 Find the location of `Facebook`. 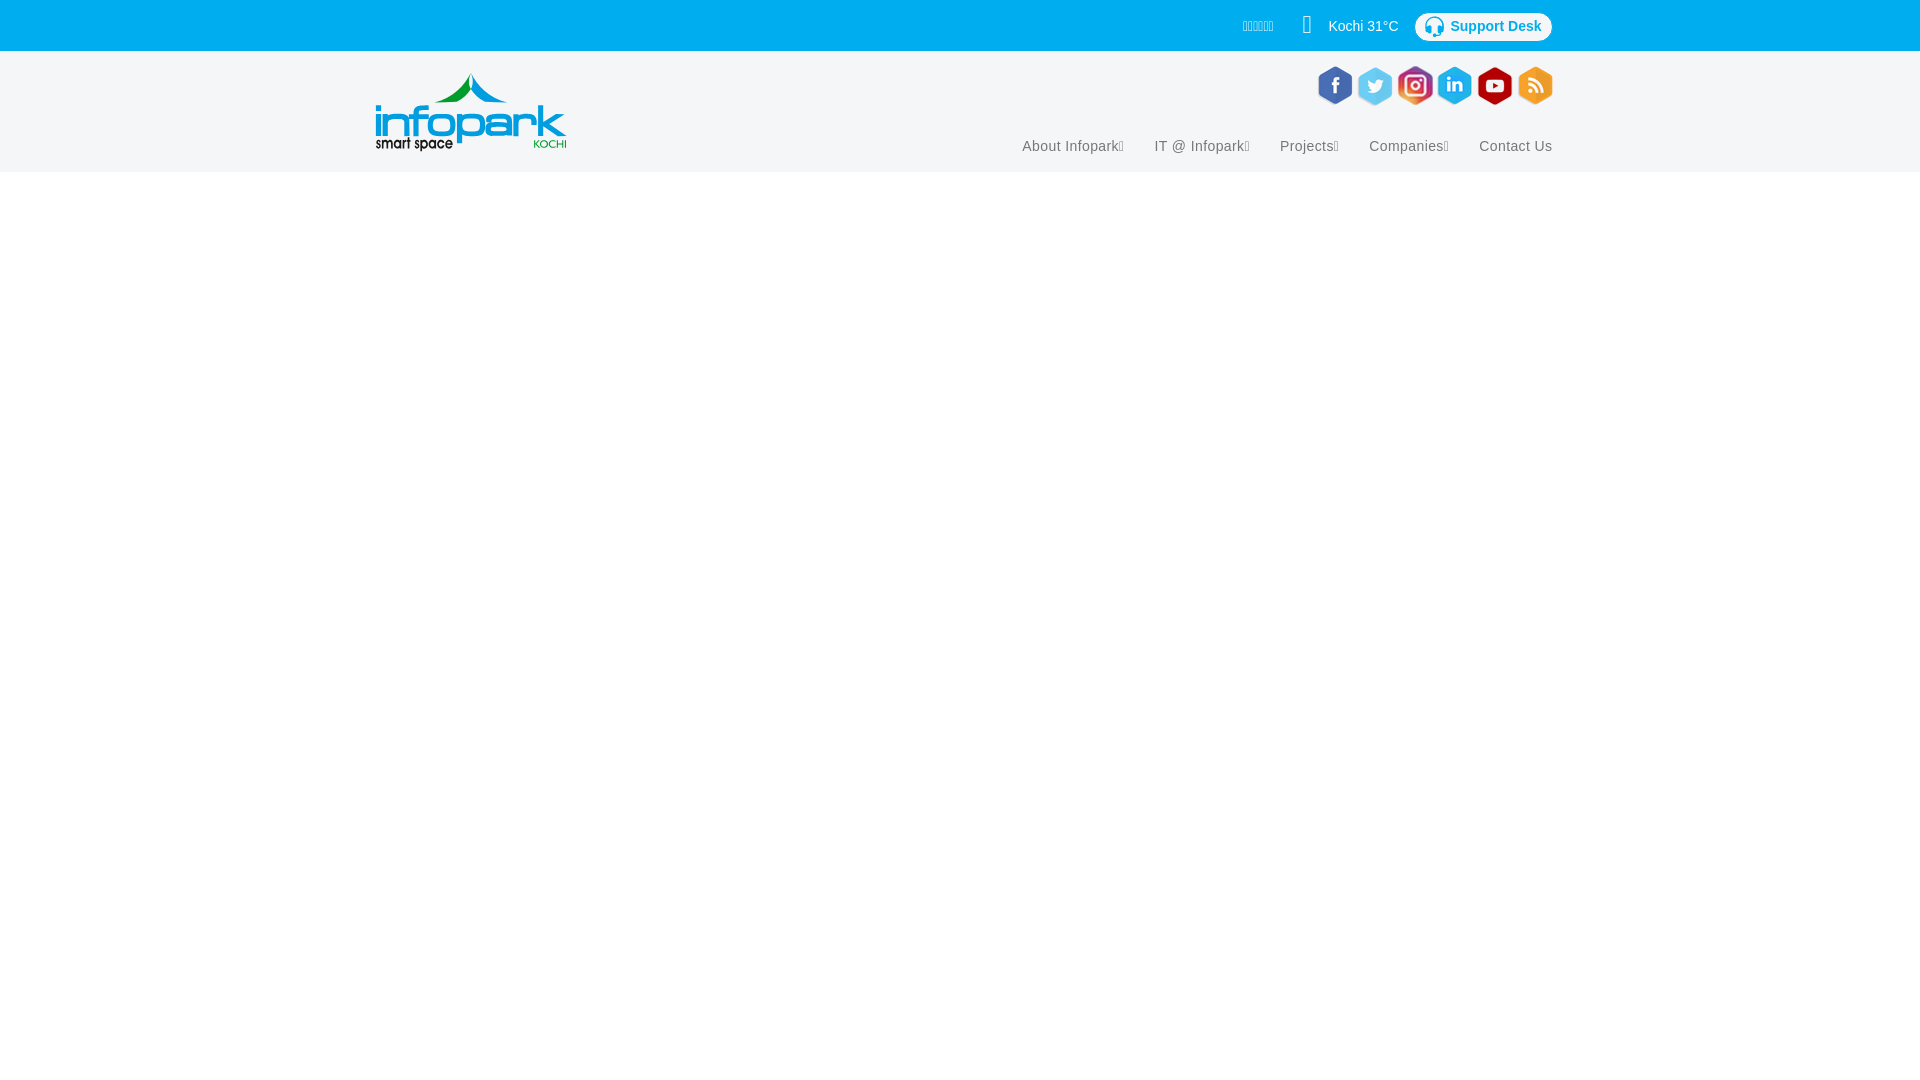

Facebook is located at coordinates (1534, 85).